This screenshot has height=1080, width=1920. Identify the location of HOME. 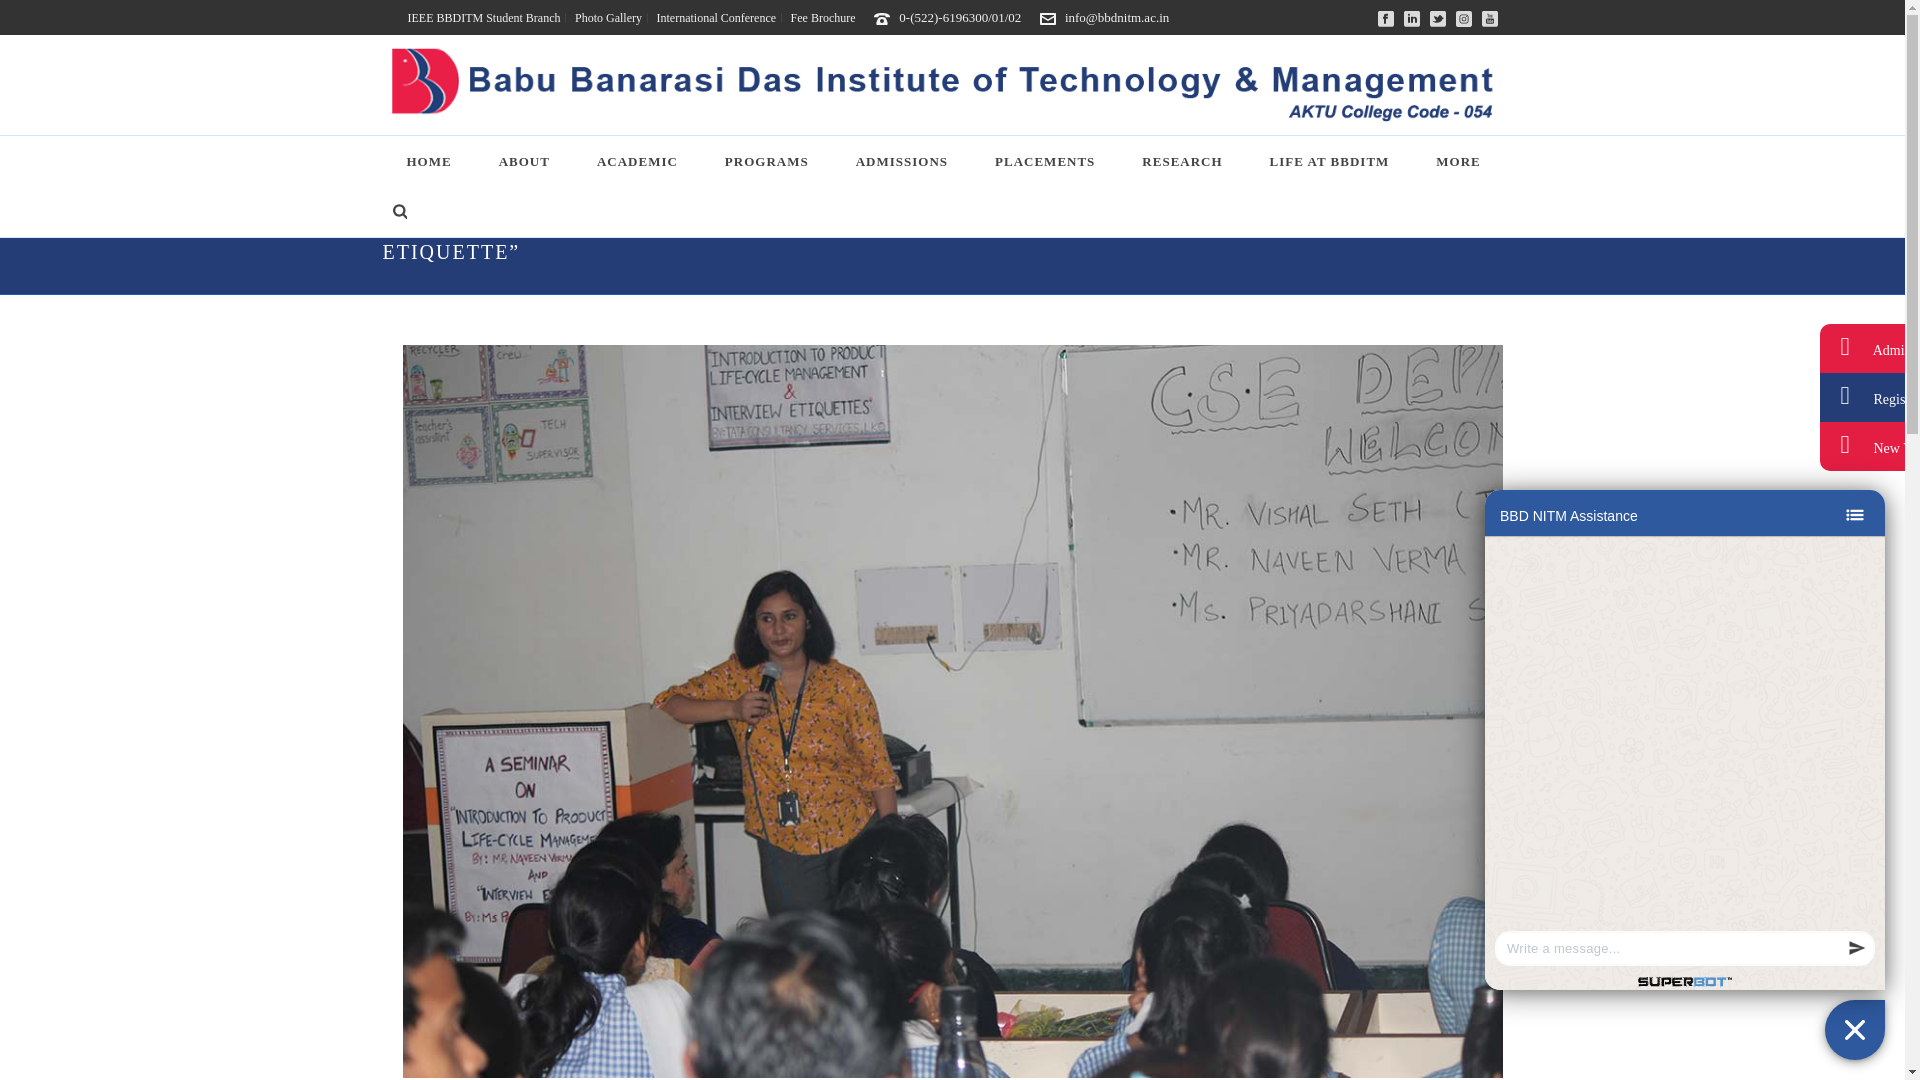
(429, 161).